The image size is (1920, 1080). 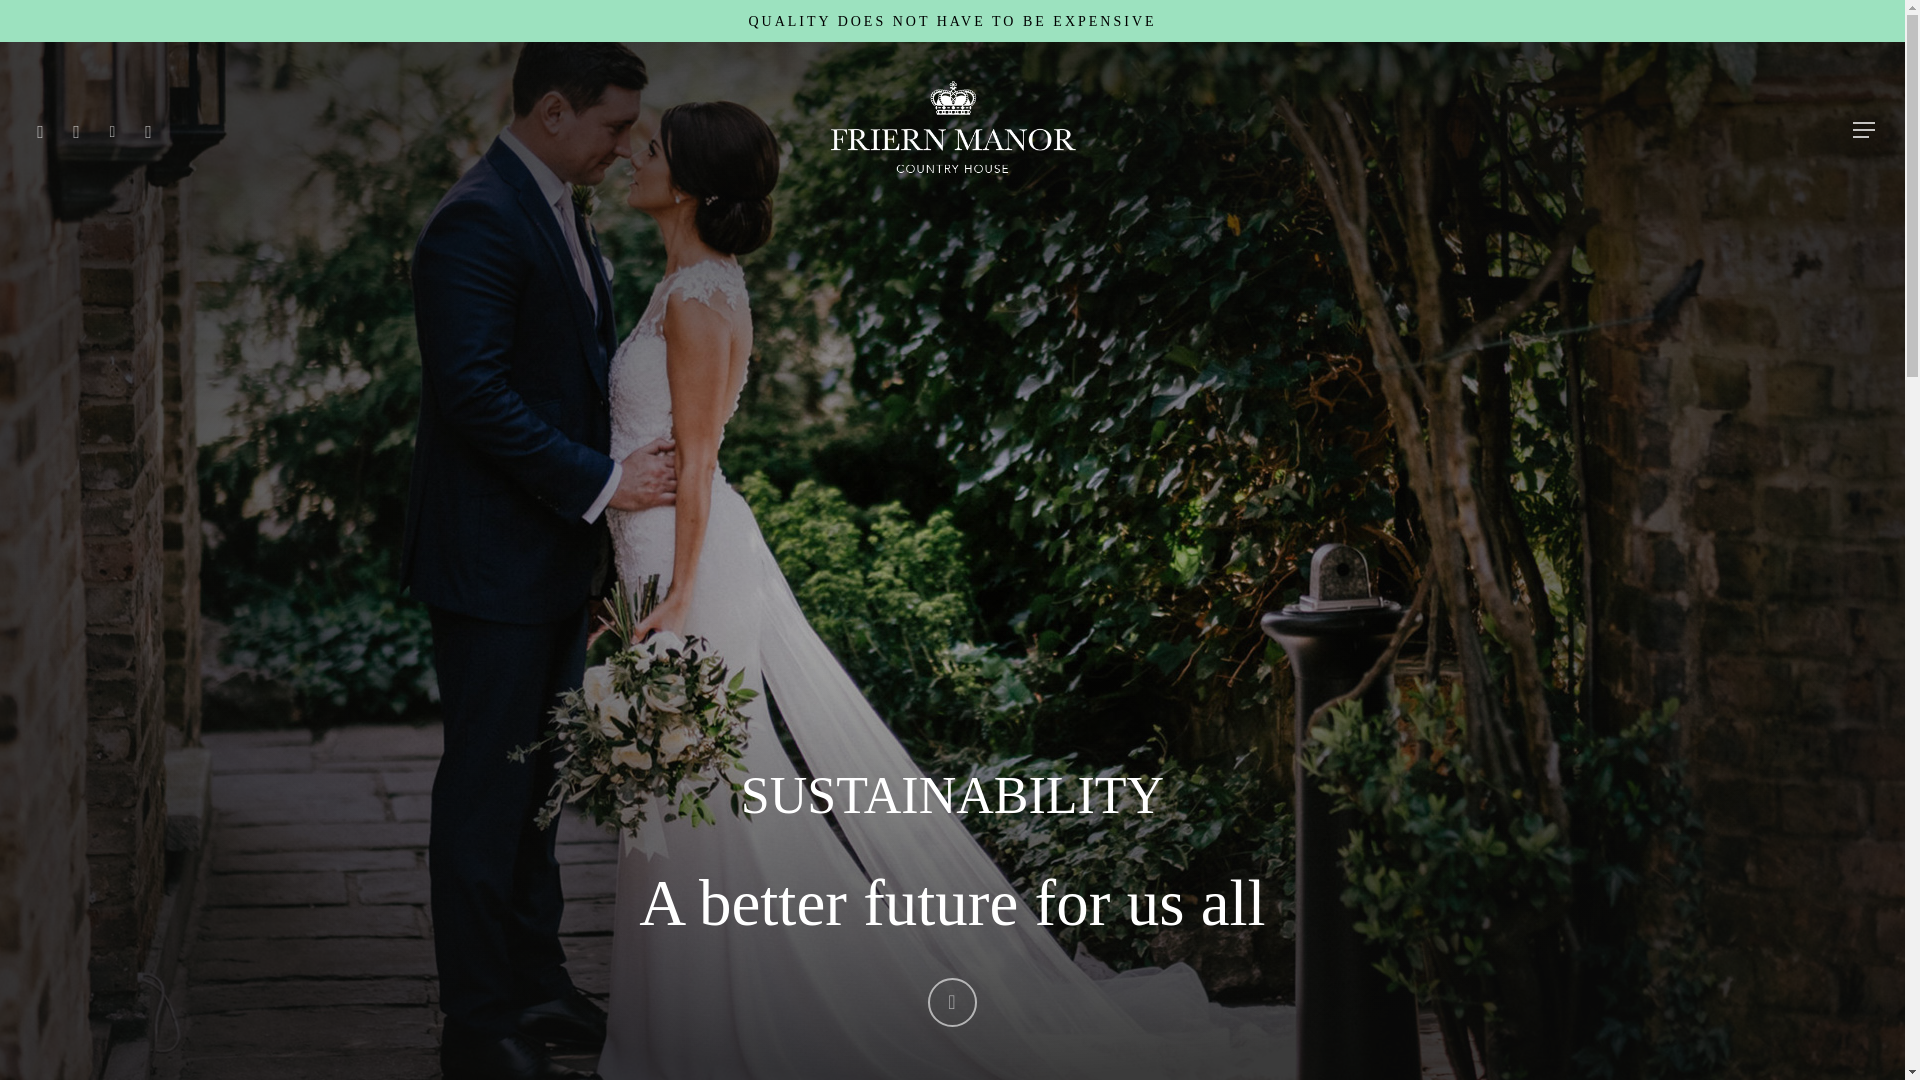 What do you see at coordinates (114, 129) in the screenshot?
I see `TIKTOK` at bounding box center [114, 129].